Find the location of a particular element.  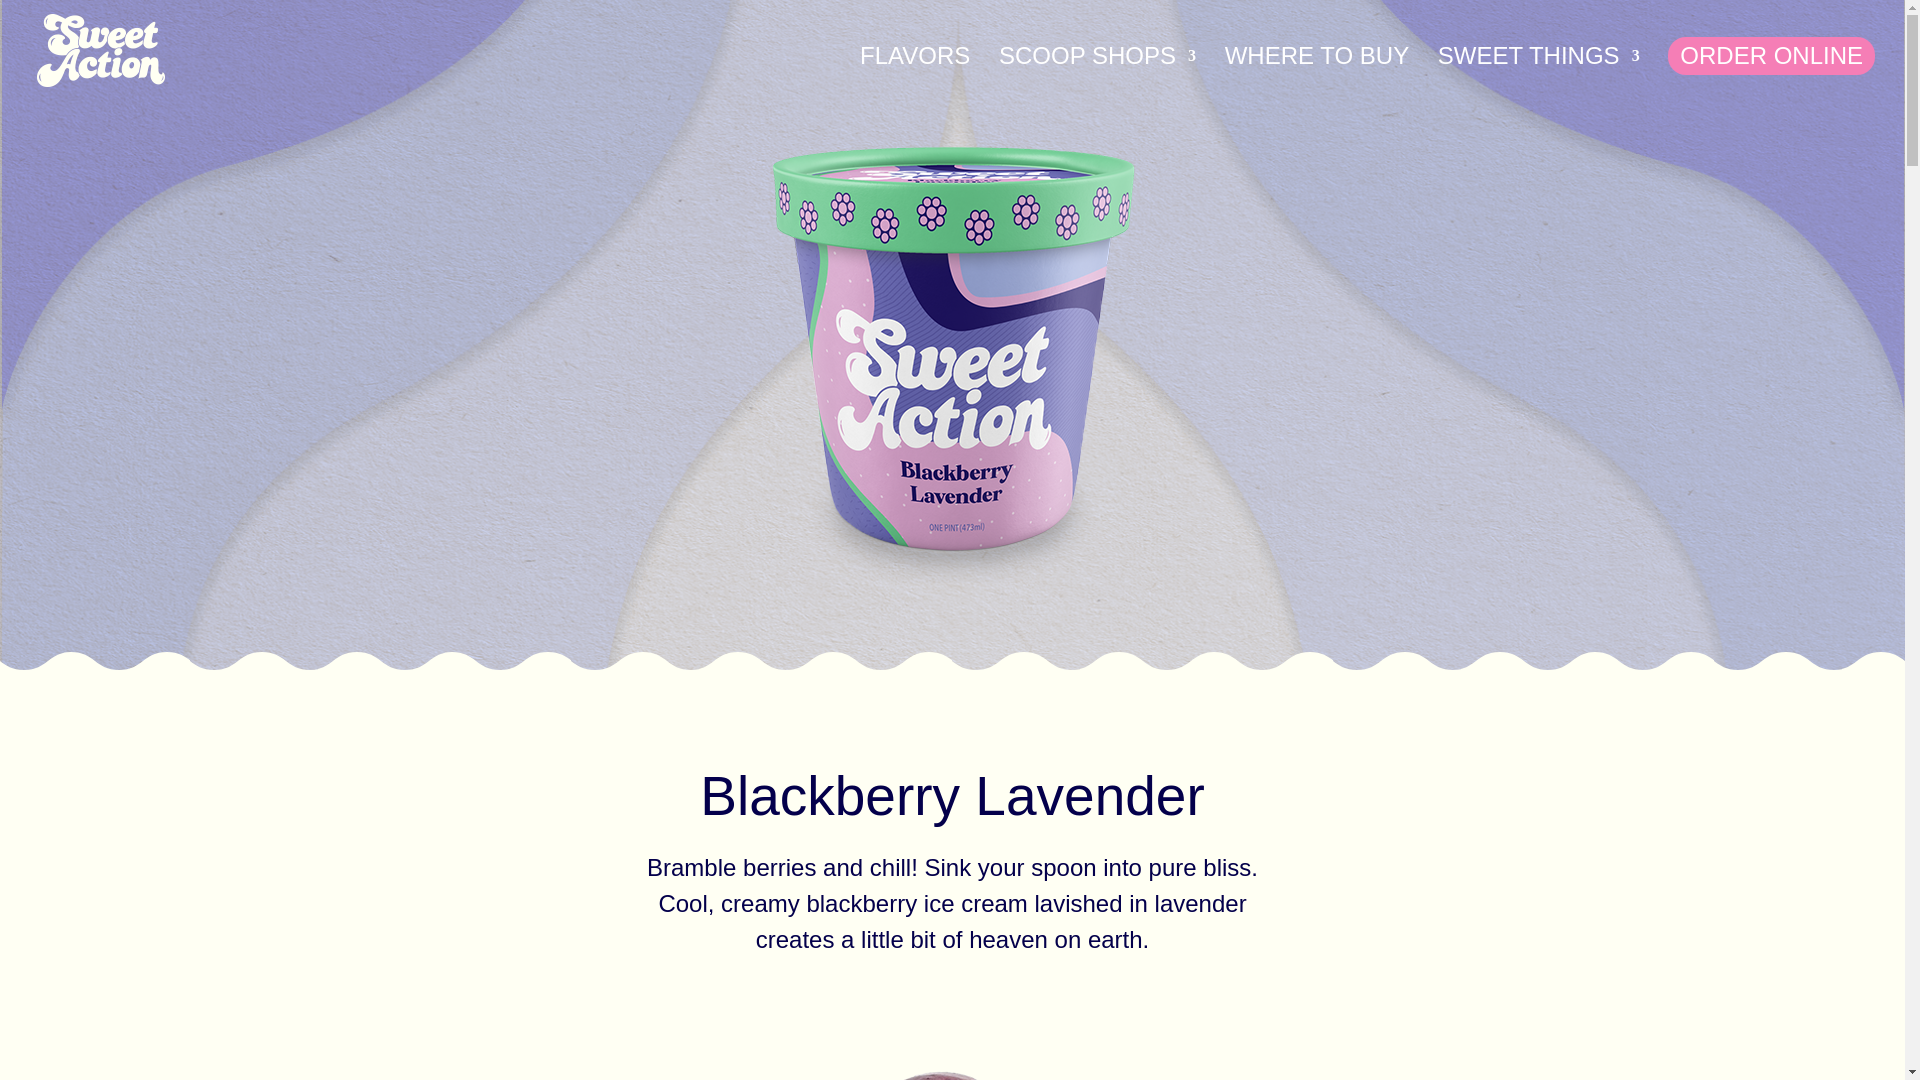

SWEET THINGS is located at coordinates (1538, 74).